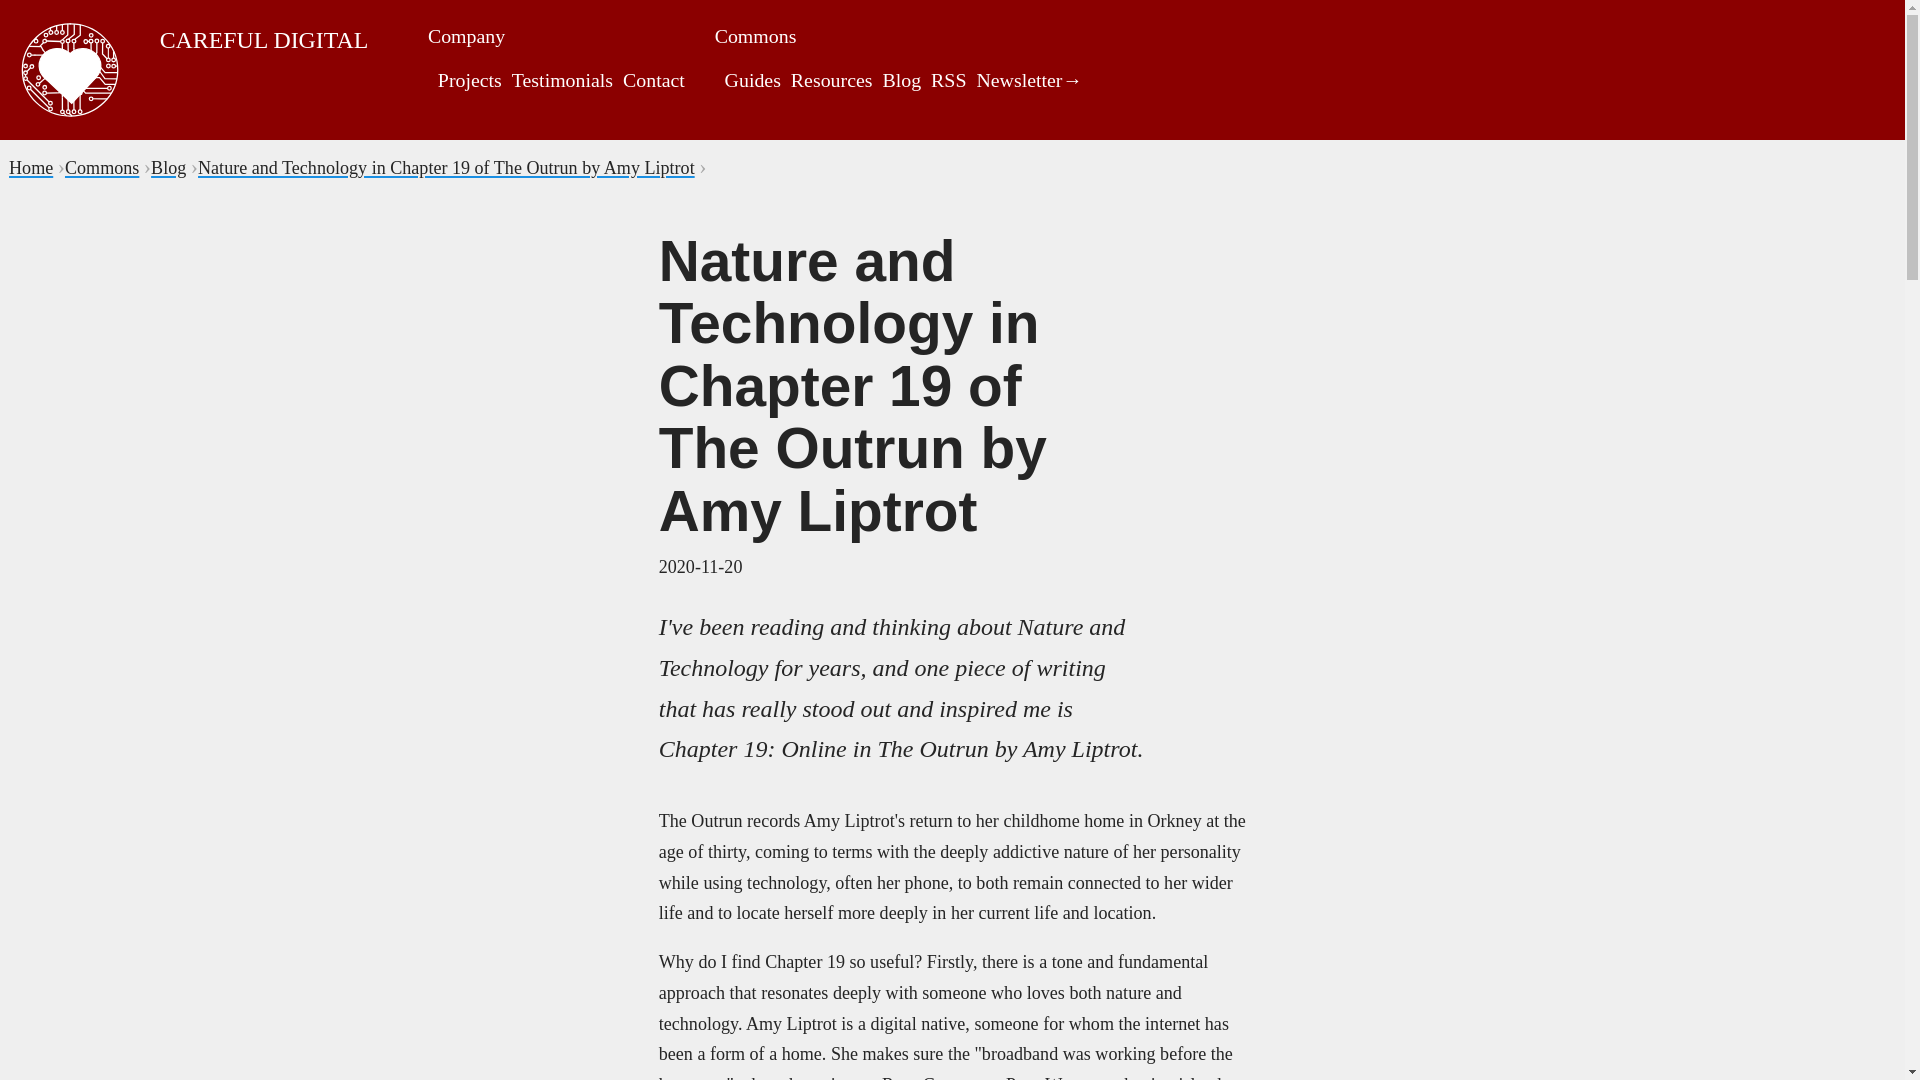 The height and width of the screenshot is (1080, 1920). What do you see at coordinates (31, 168) in the screenshot?
I see `Home` at bounding box center [31, 168].